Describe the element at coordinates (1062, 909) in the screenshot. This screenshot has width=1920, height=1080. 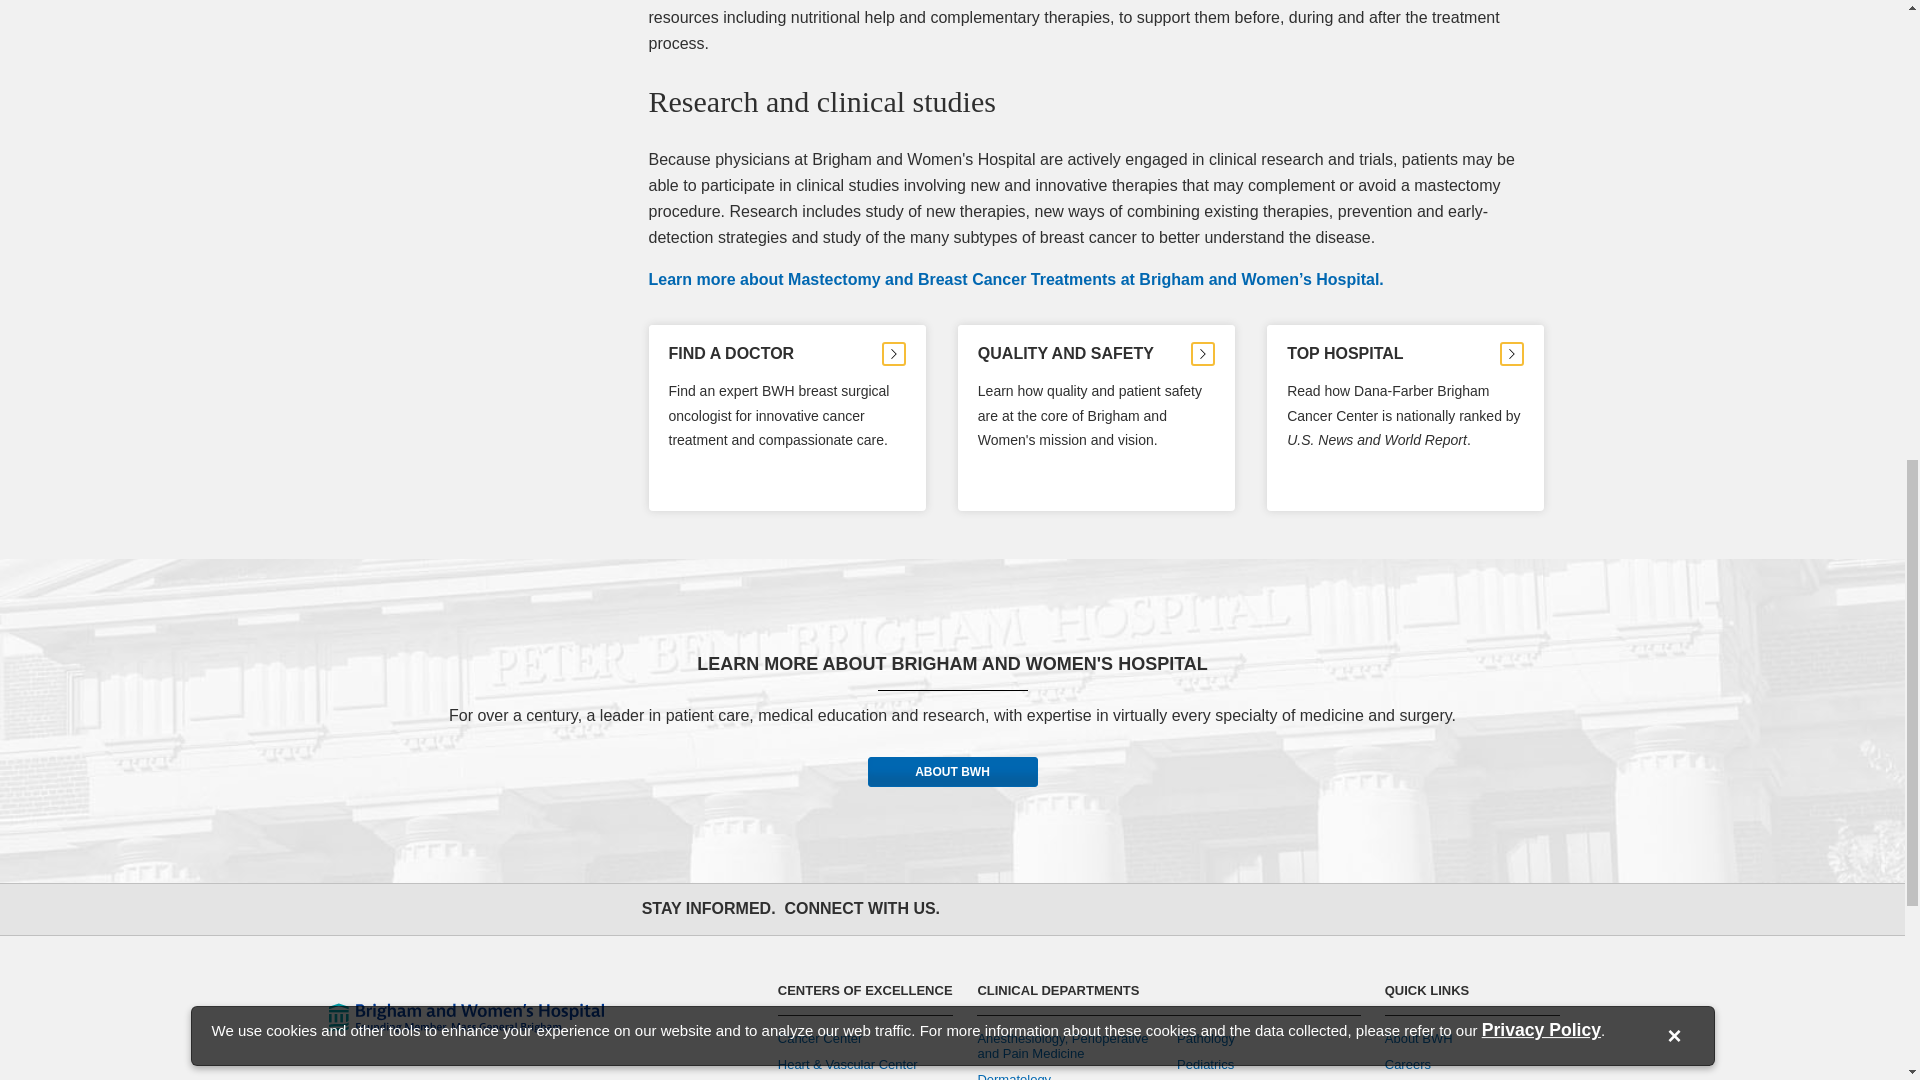
I see `Instagram` at that location.